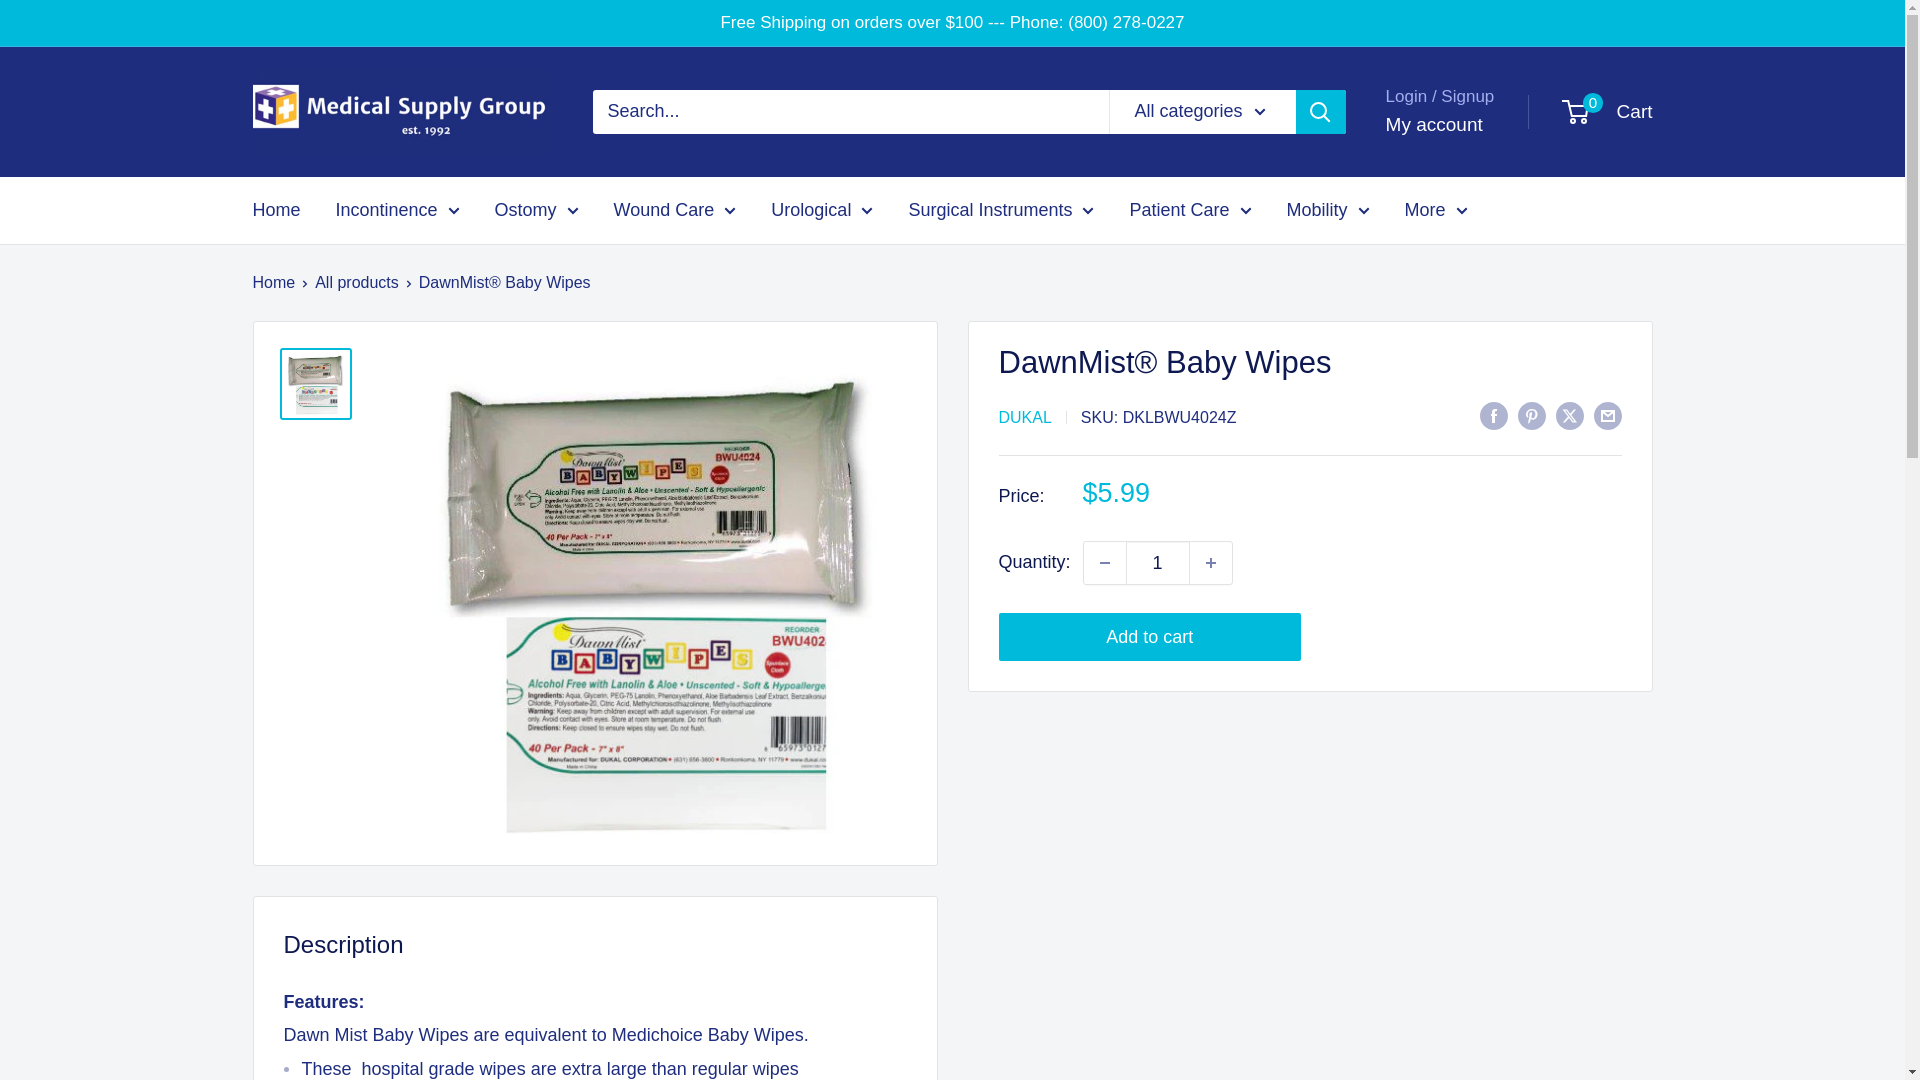 Image resolution: width=1920 pixels, height=1080 pixels. What do you see at coordinates (1211, 563) in the screenshot?
I see `Increase quantity by 1` at bounding box center [1211, 563].